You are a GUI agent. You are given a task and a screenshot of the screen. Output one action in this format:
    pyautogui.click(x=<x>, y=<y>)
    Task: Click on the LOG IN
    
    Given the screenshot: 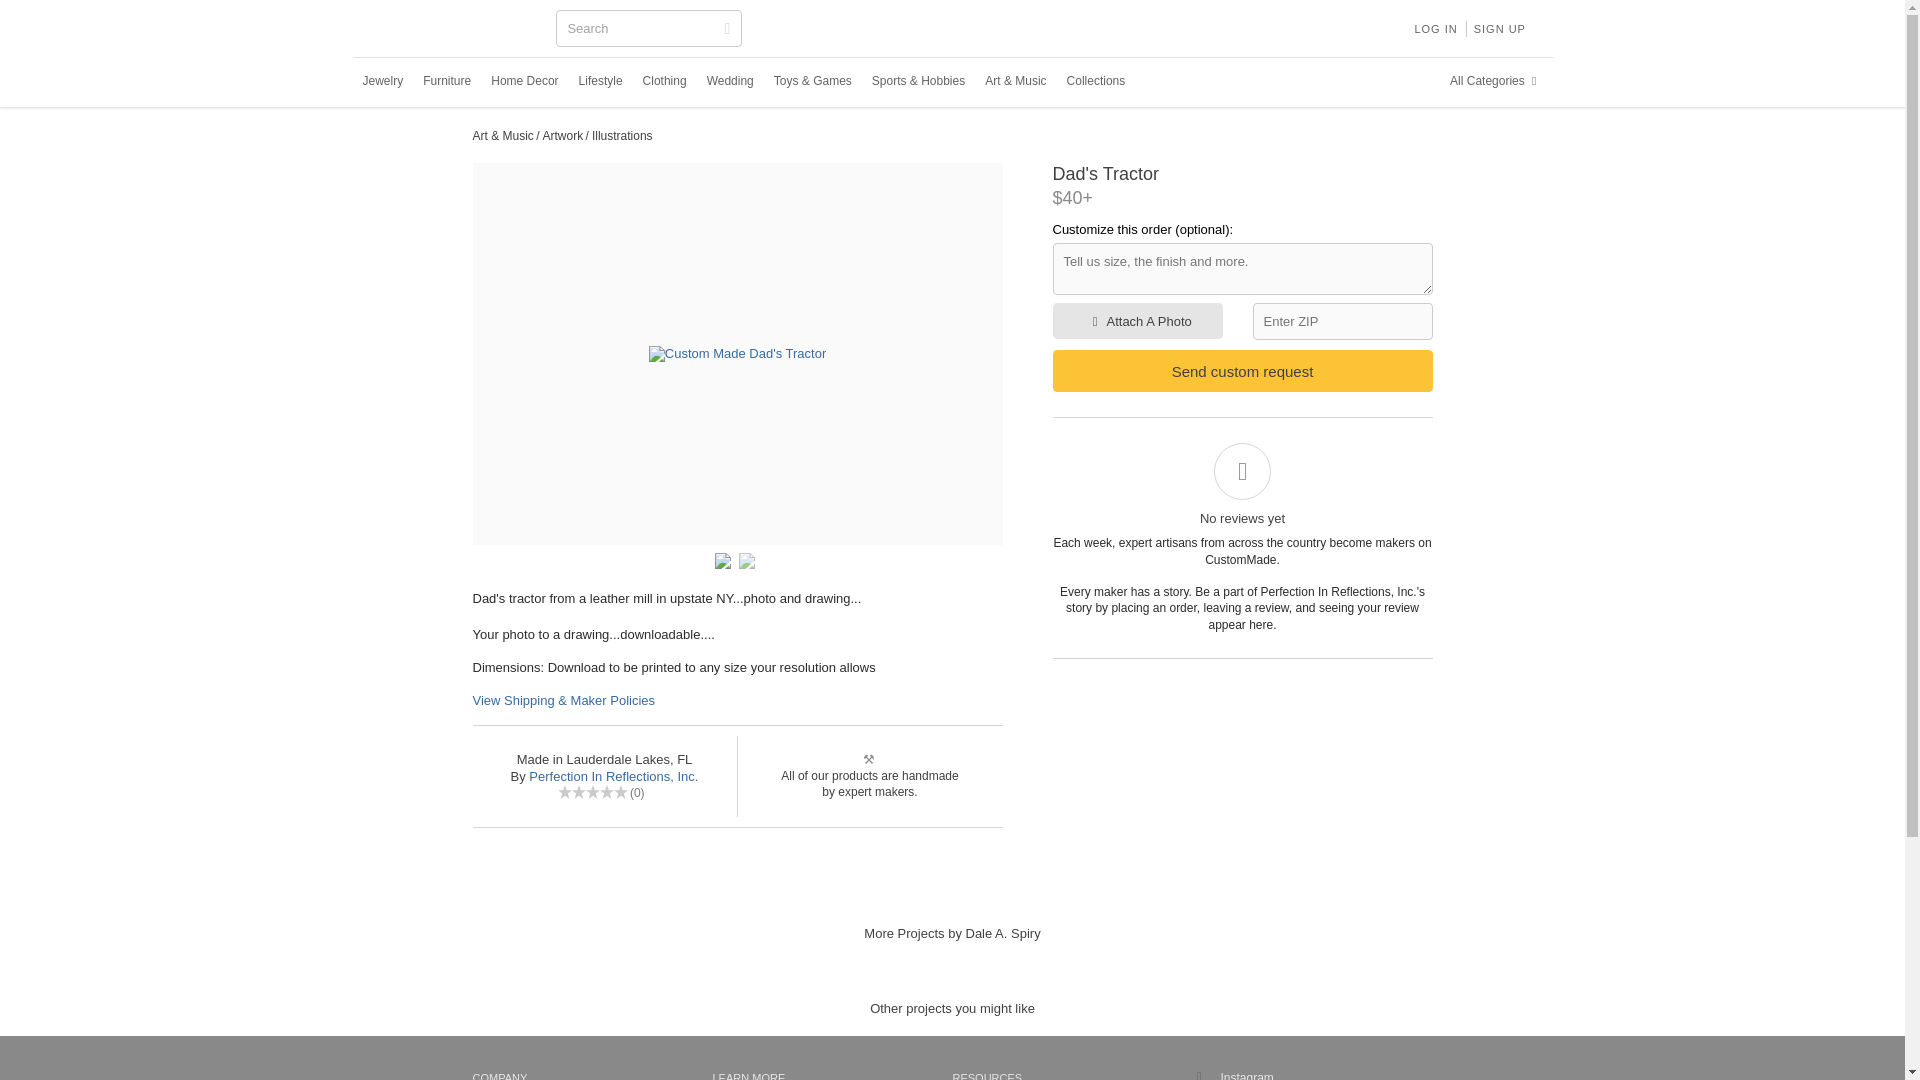 What is the action you would take?
    pyautogui.click(x=1434, y=28)
    